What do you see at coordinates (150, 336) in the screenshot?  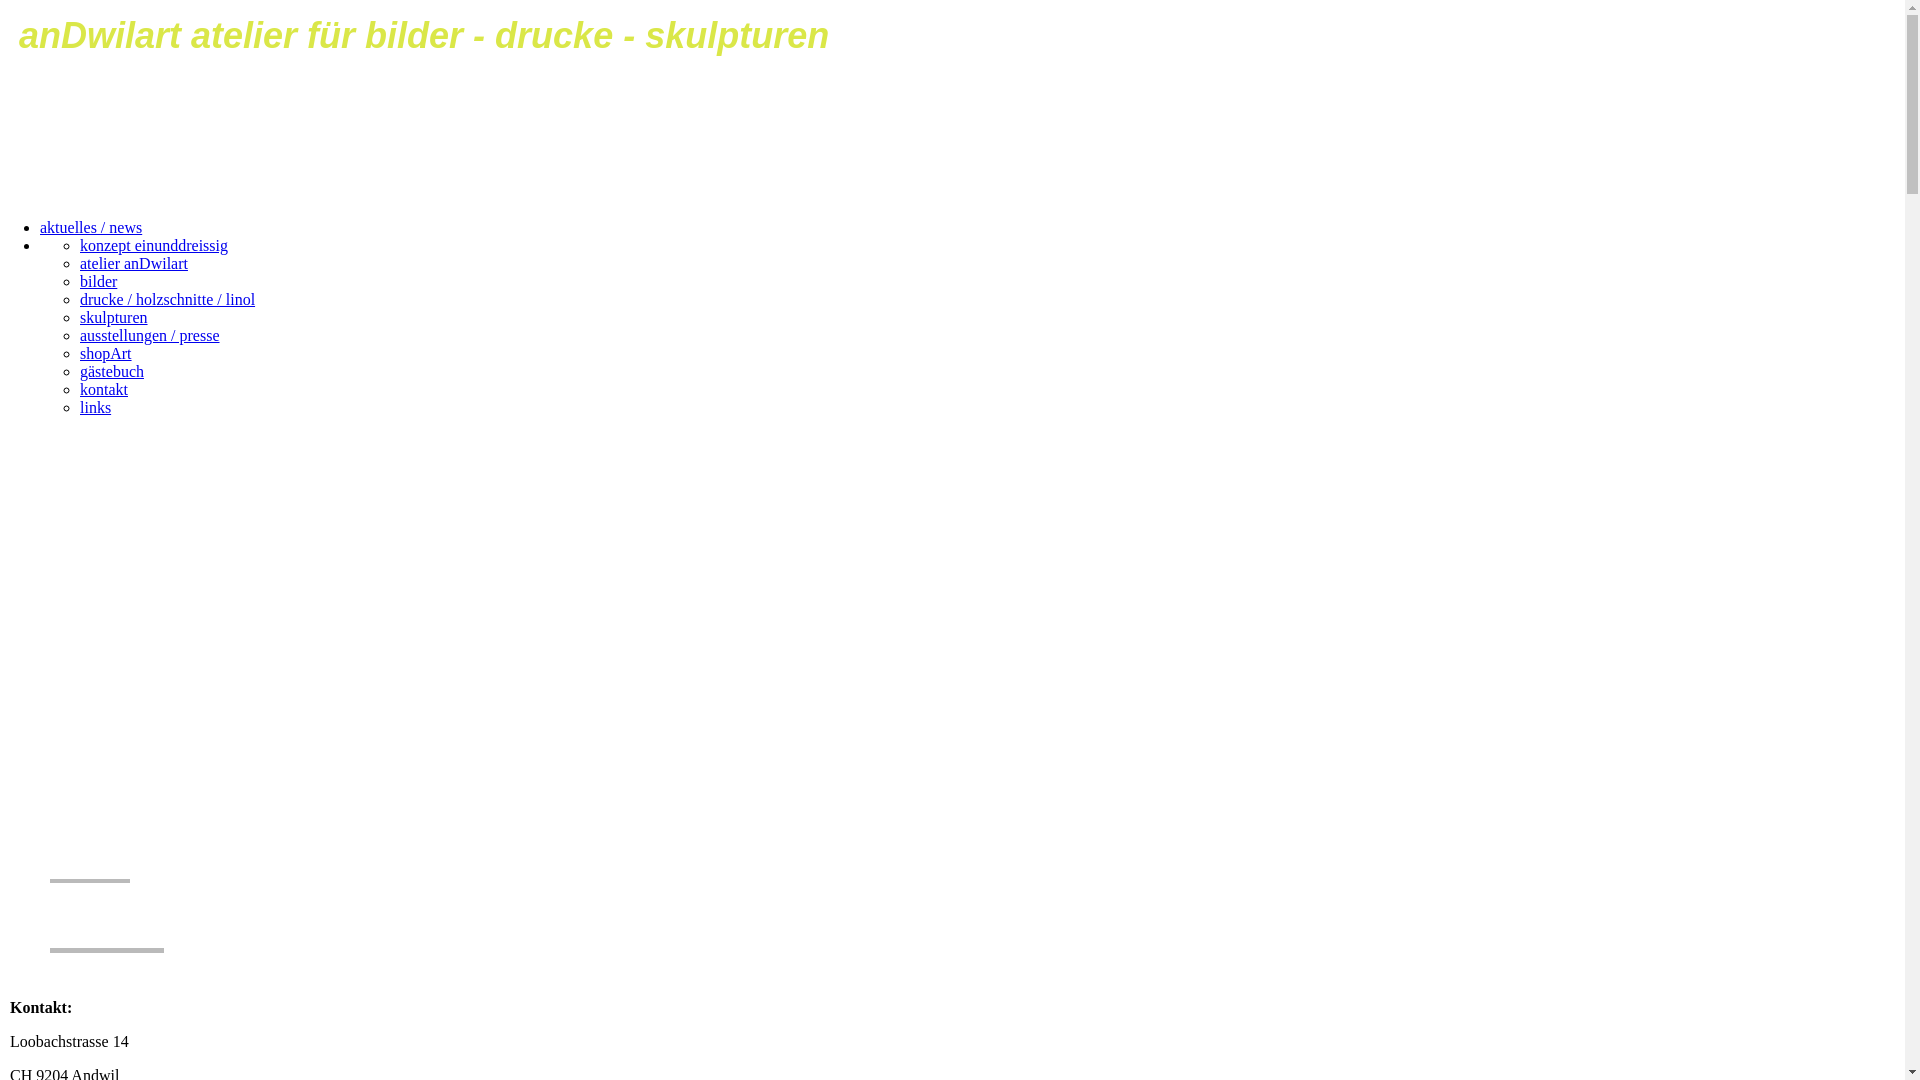 I see `ausstellungen / presse` at bounding box center [150, 336].